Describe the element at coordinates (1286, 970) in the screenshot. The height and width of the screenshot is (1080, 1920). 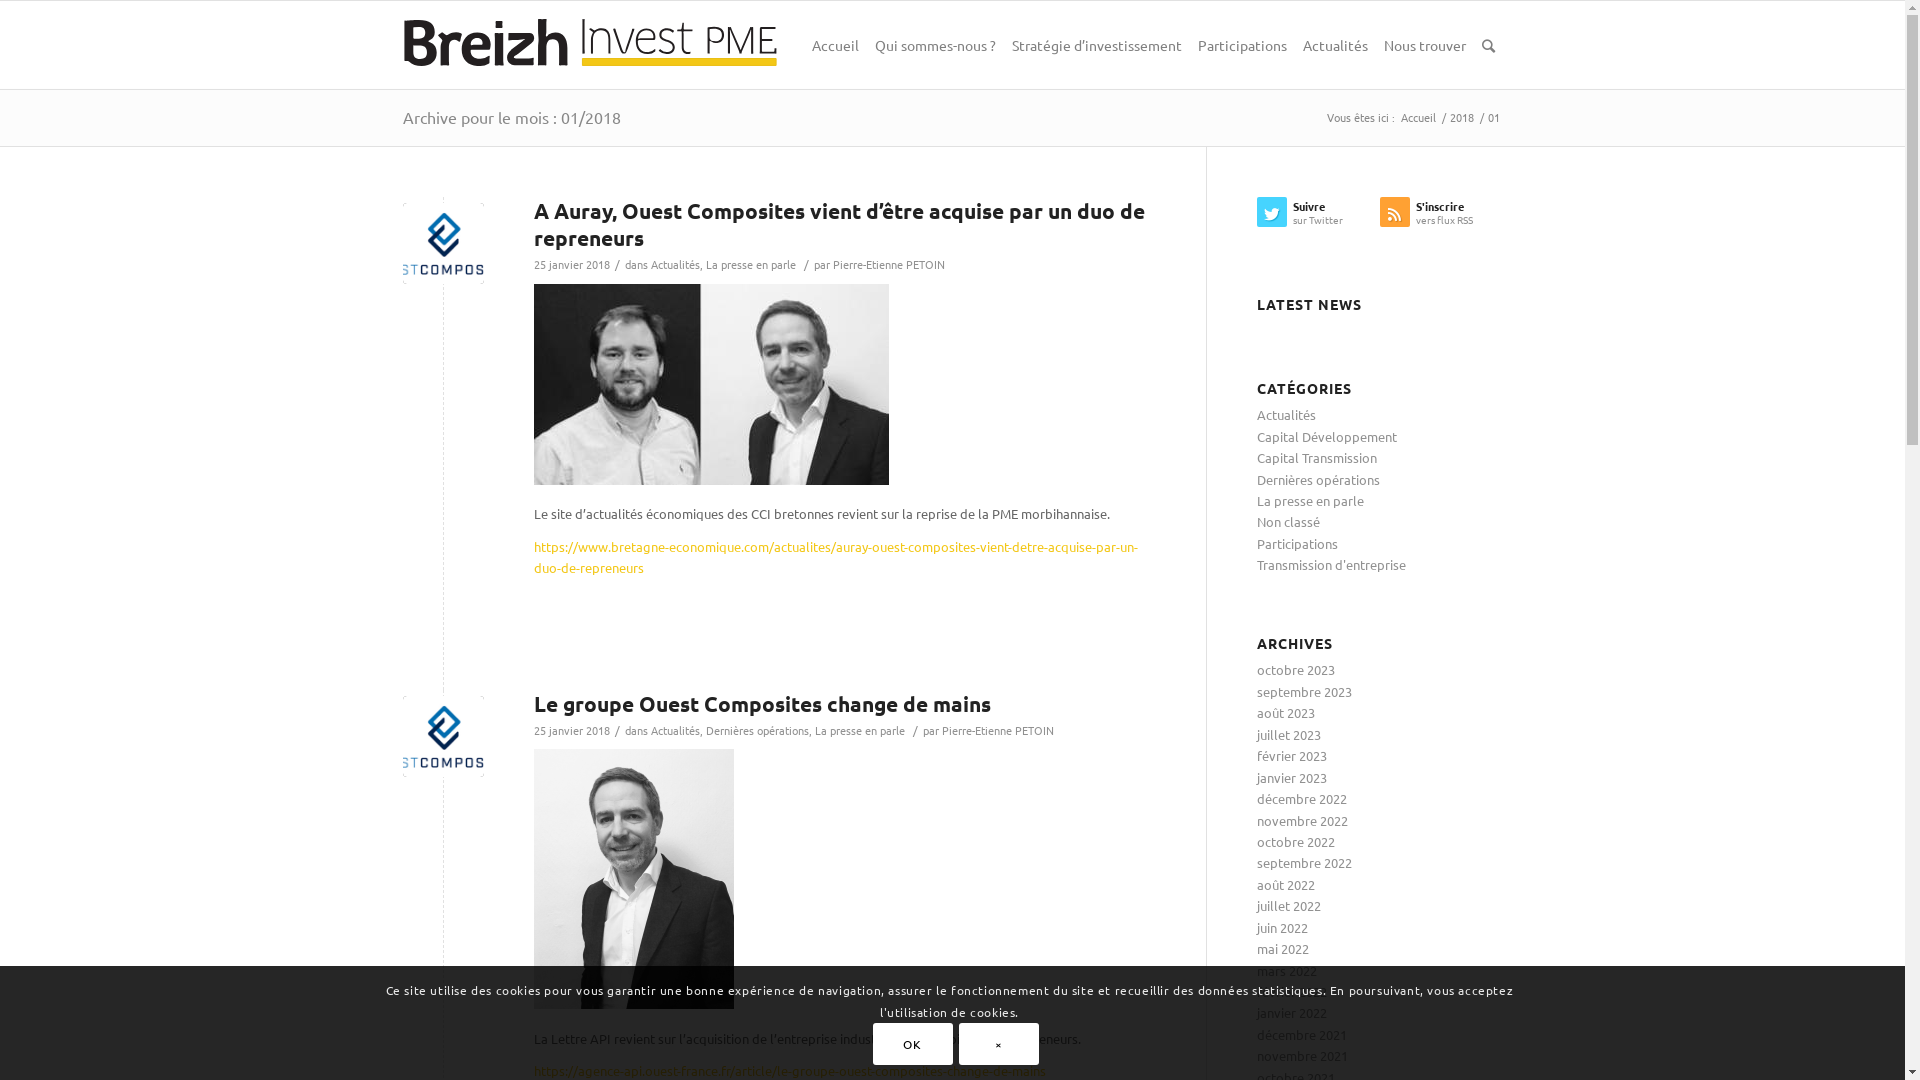
I see `mars 2022` at that location.